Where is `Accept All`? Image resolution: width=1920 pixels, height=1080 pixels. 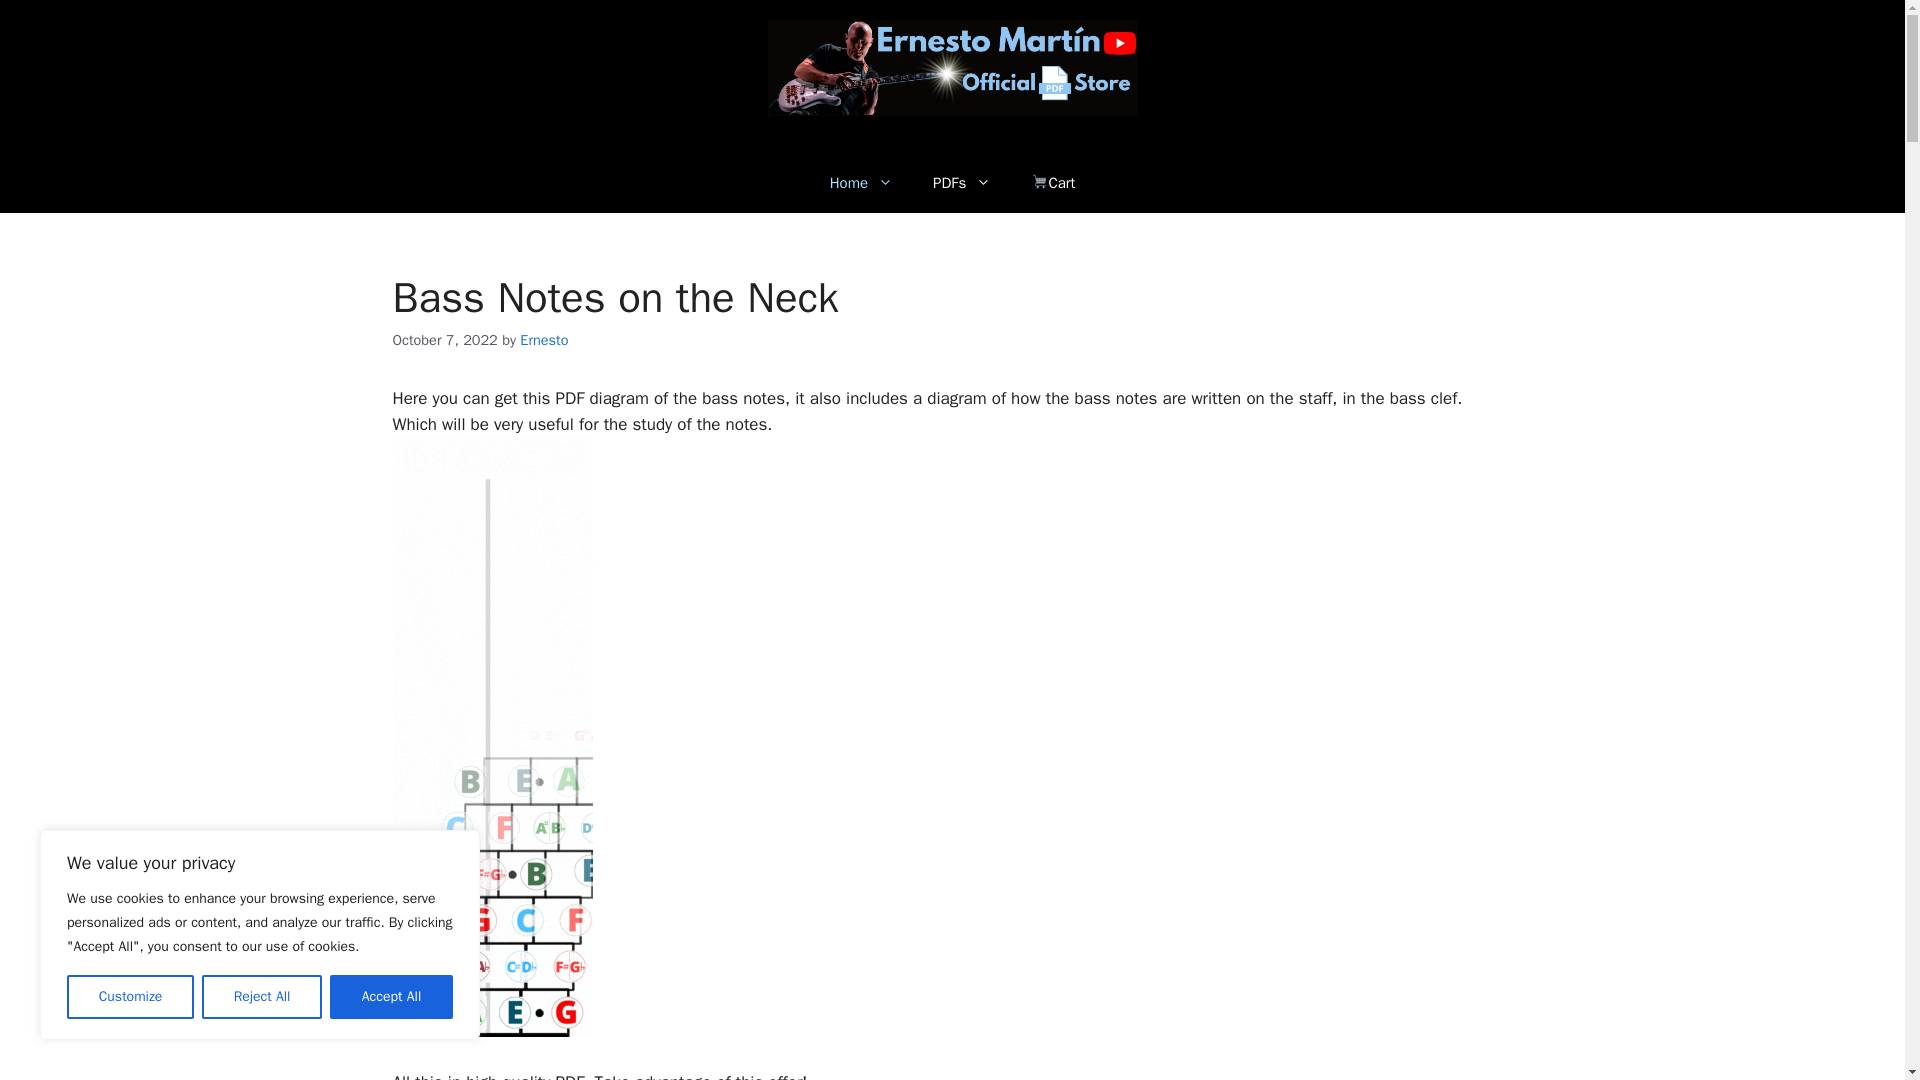
Accept All is located at coordinates (392, 997).